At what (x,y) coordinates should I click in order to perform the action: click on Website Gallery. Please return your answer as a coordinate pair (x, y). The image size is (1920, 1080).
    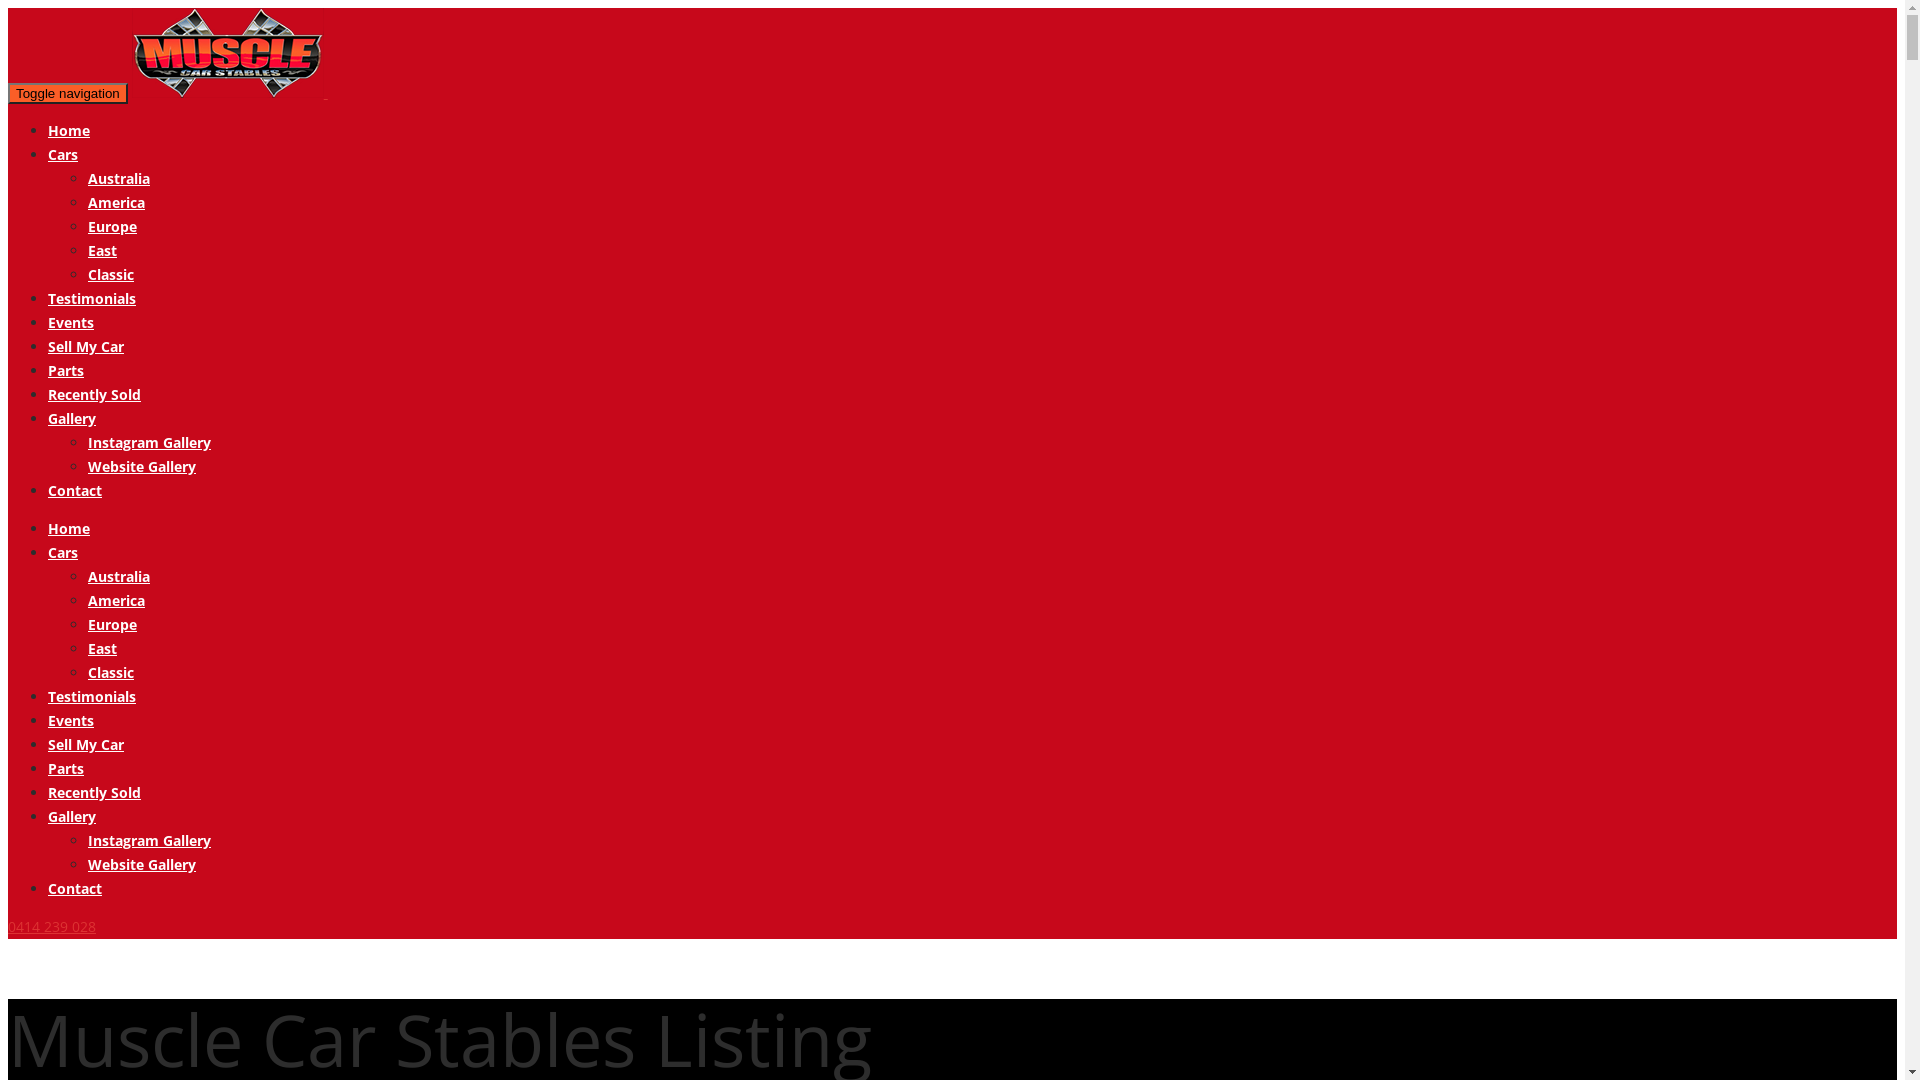
    Looking at the image, I should click on (142, 864).